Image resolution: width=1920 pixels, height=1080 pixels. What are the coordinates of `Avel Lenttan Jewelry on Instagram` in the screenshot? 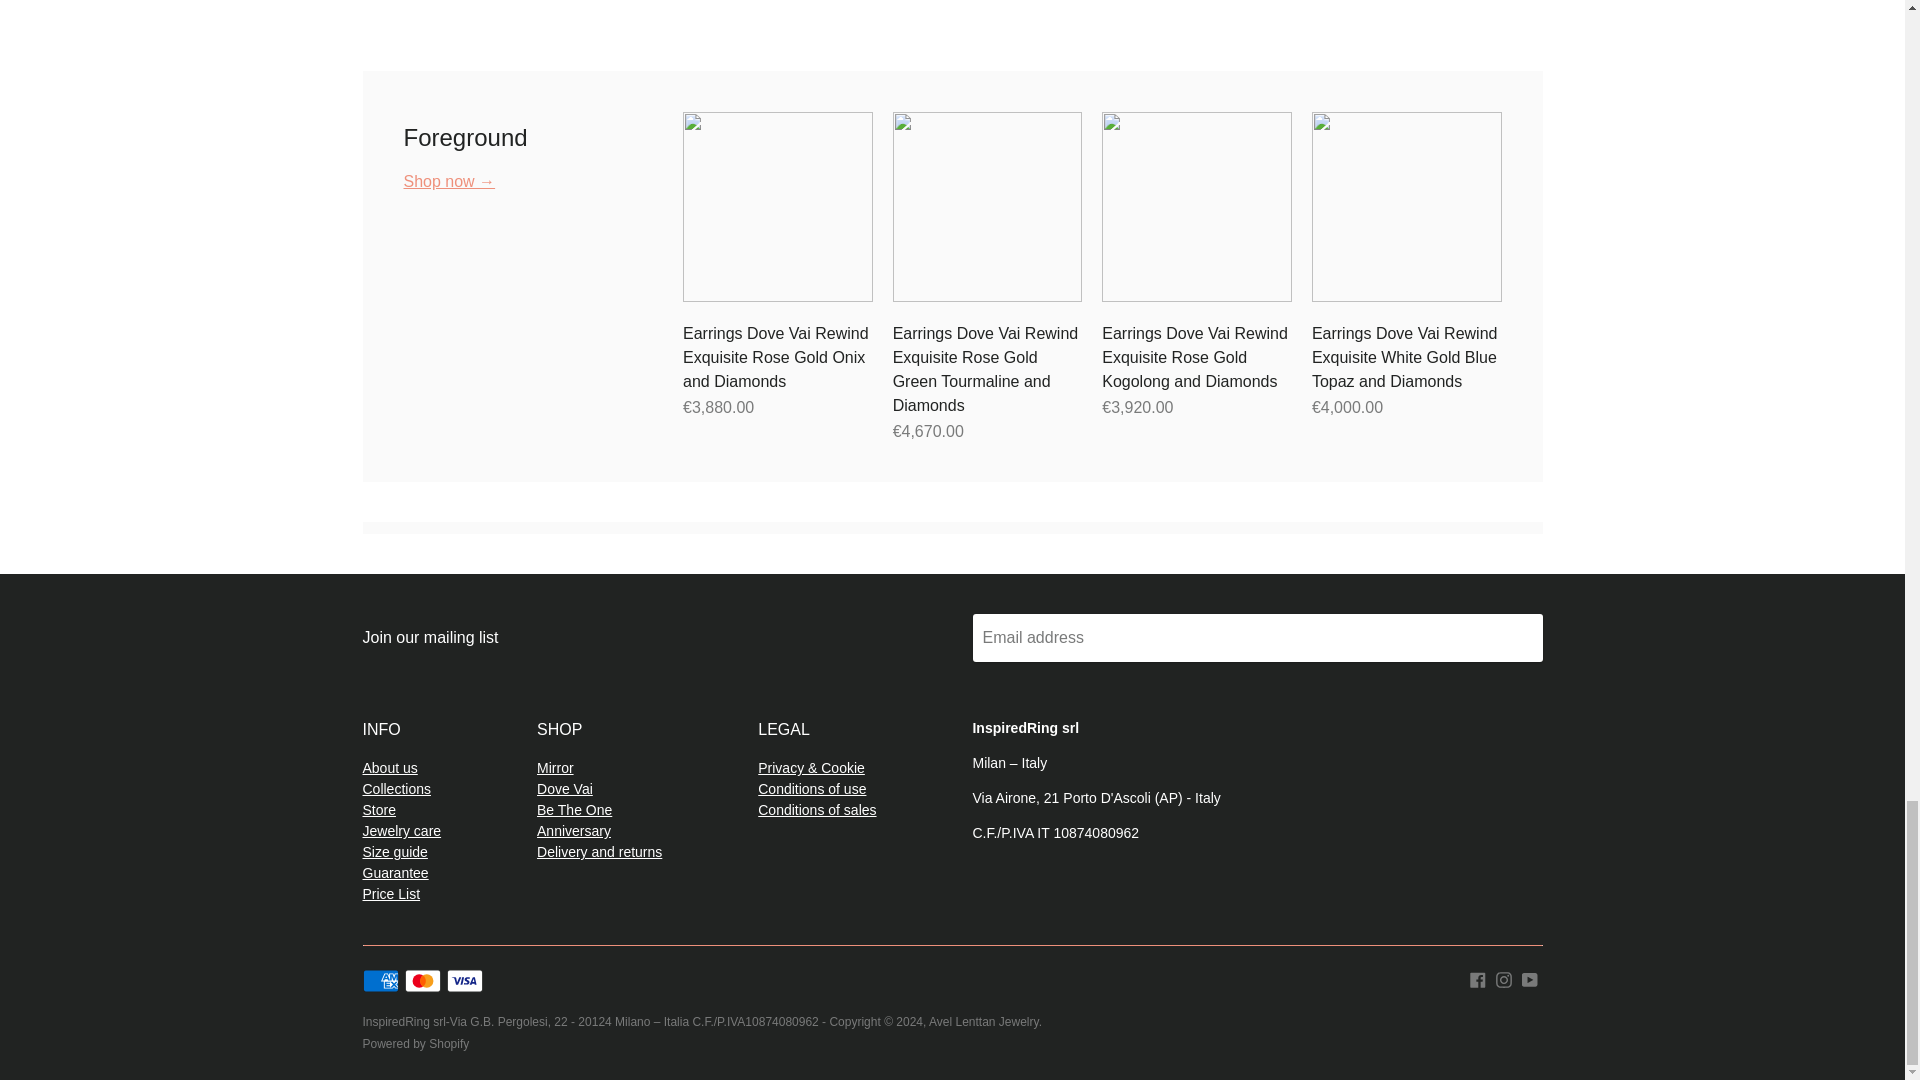 It's located at (1504, 978).